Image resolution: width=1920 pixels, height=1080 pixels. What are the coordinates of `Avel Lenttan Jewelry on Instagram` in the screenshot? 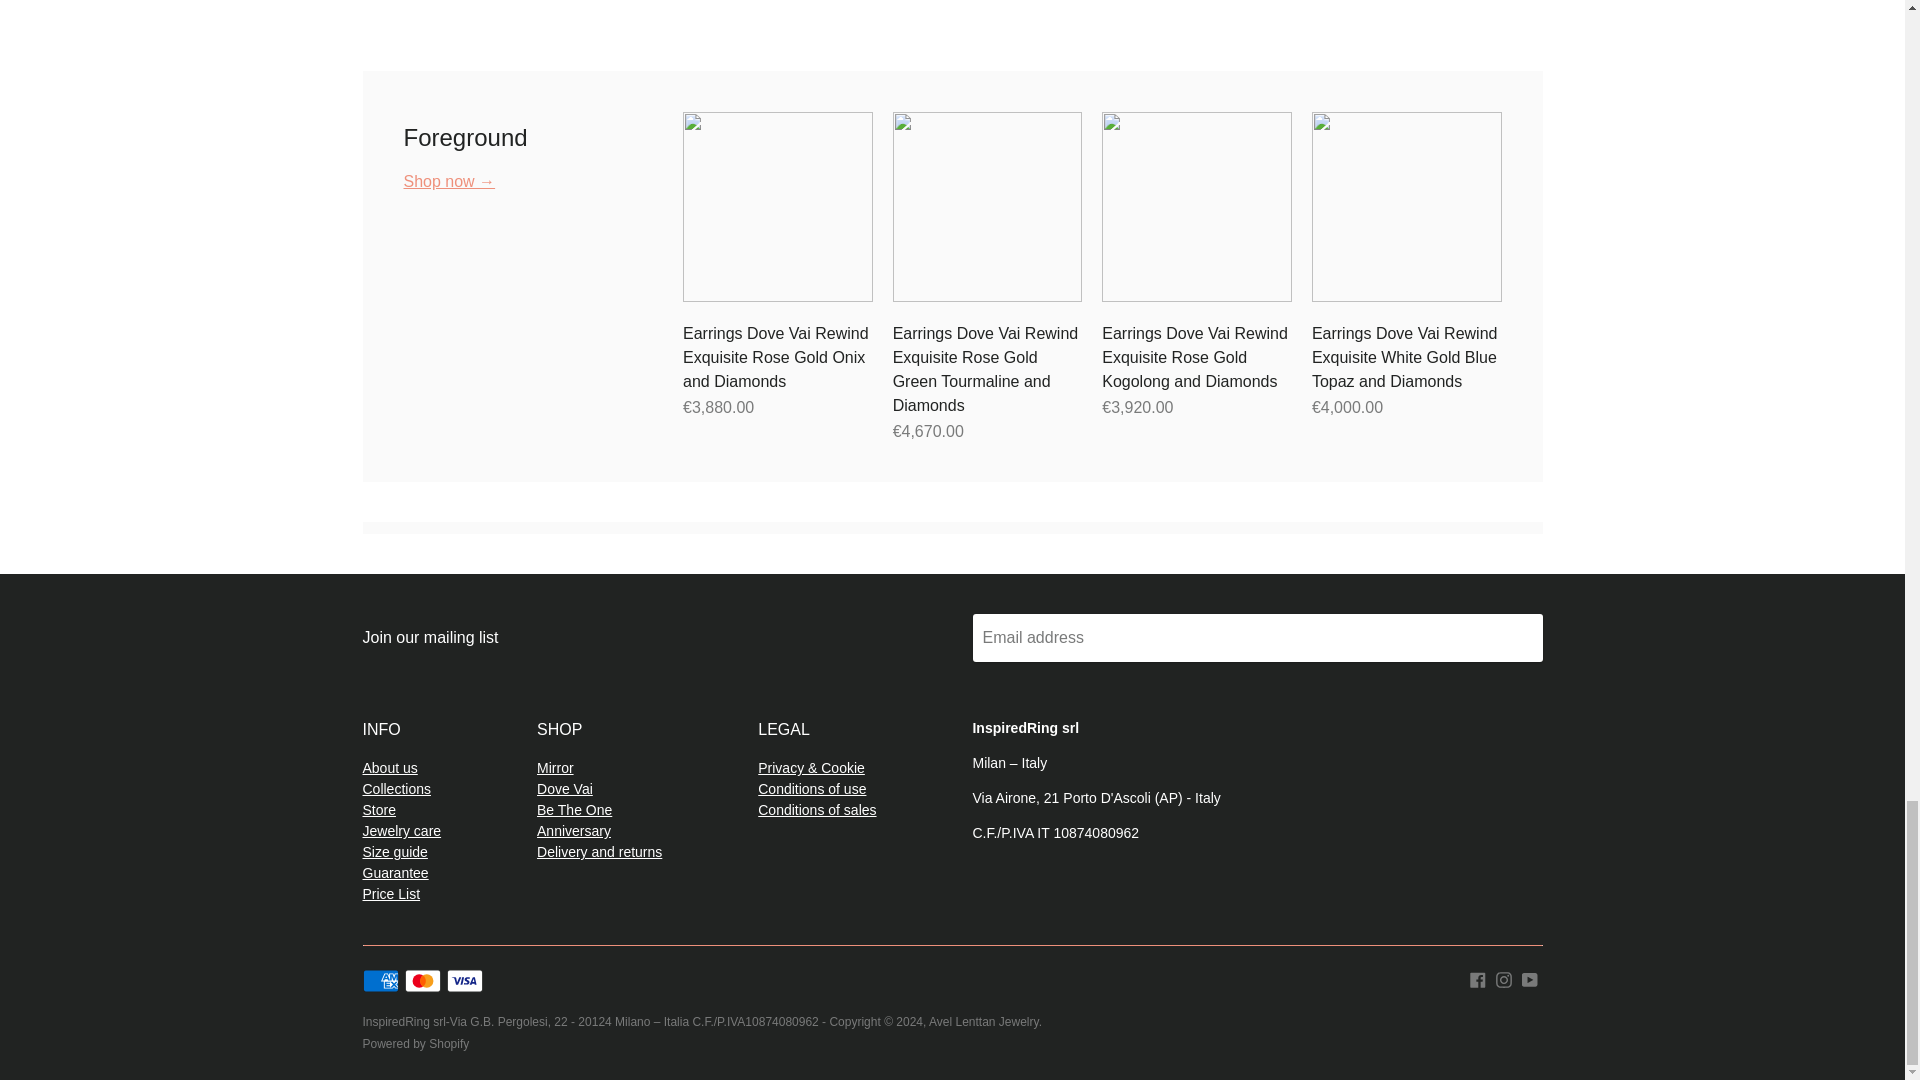 It's located at (1504, 978).